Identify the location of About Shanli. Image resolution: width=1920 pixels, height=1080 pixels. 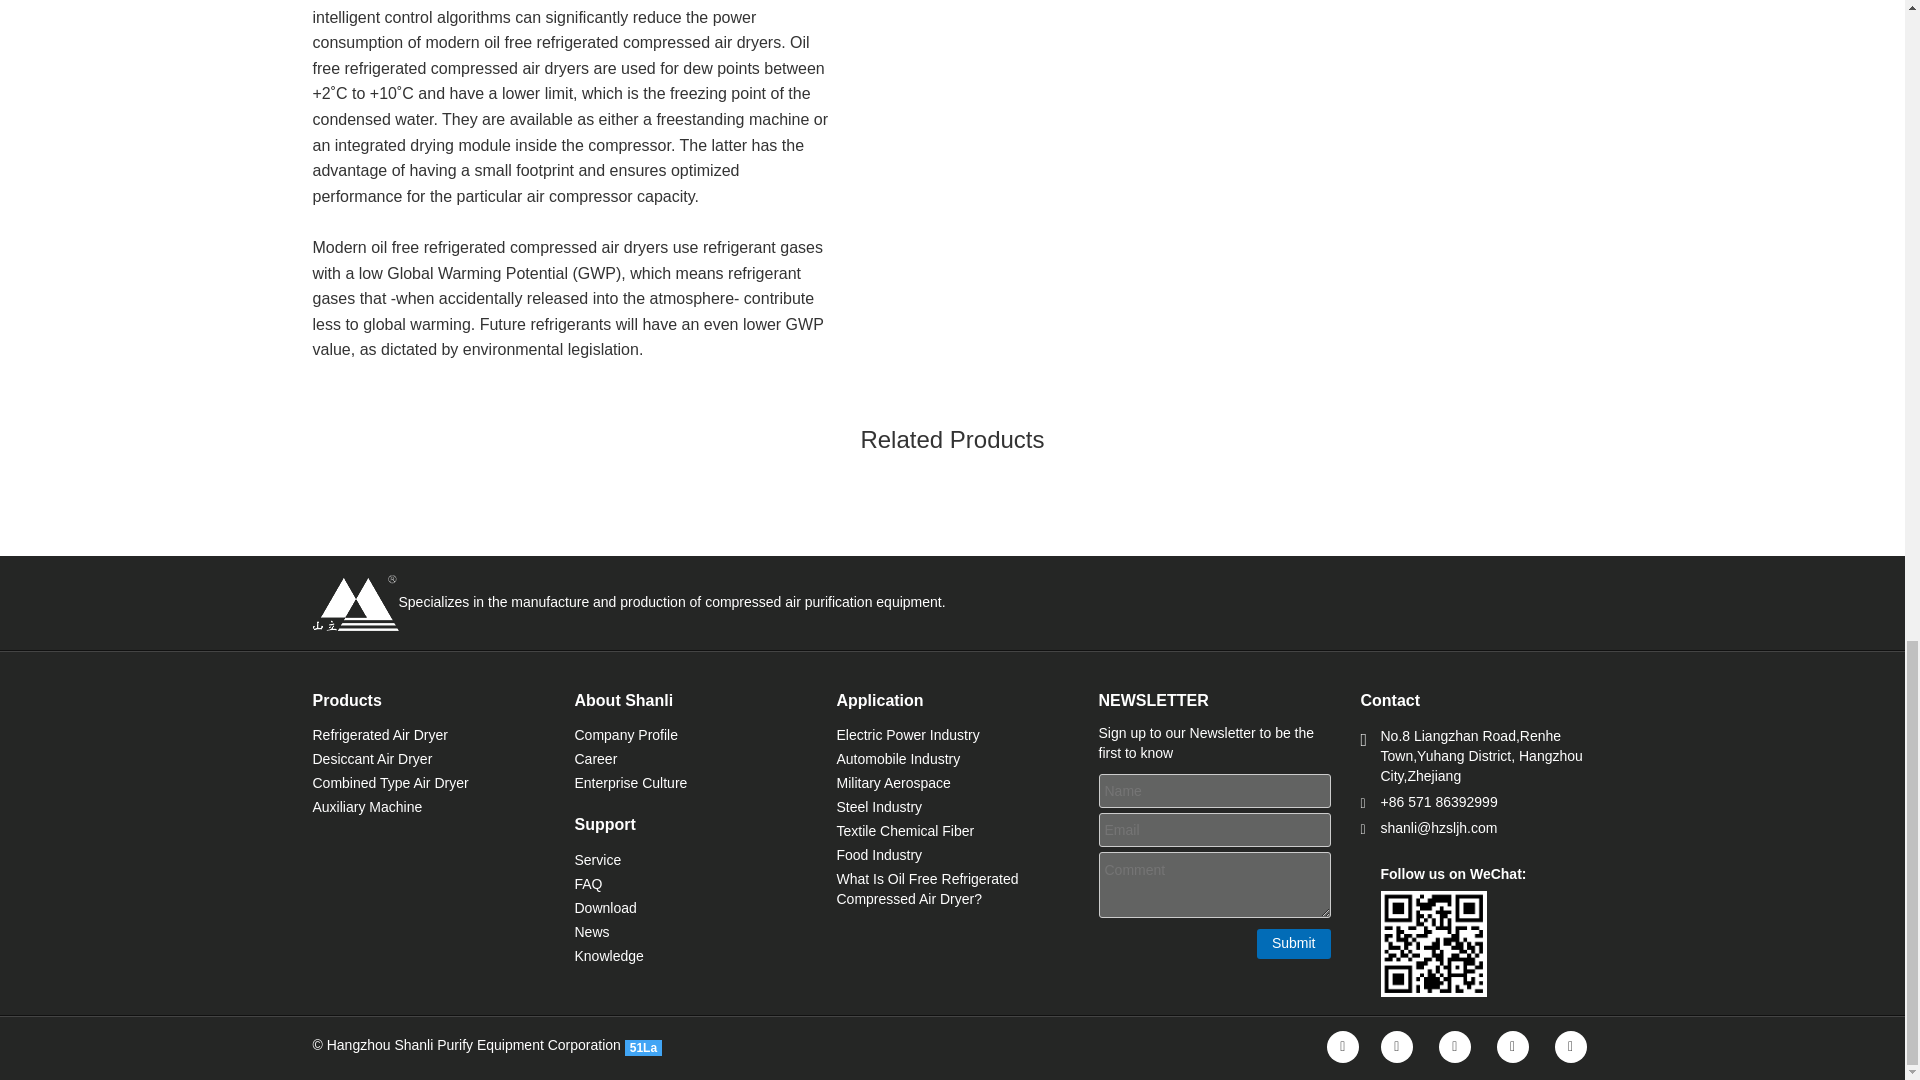
(624, 700).